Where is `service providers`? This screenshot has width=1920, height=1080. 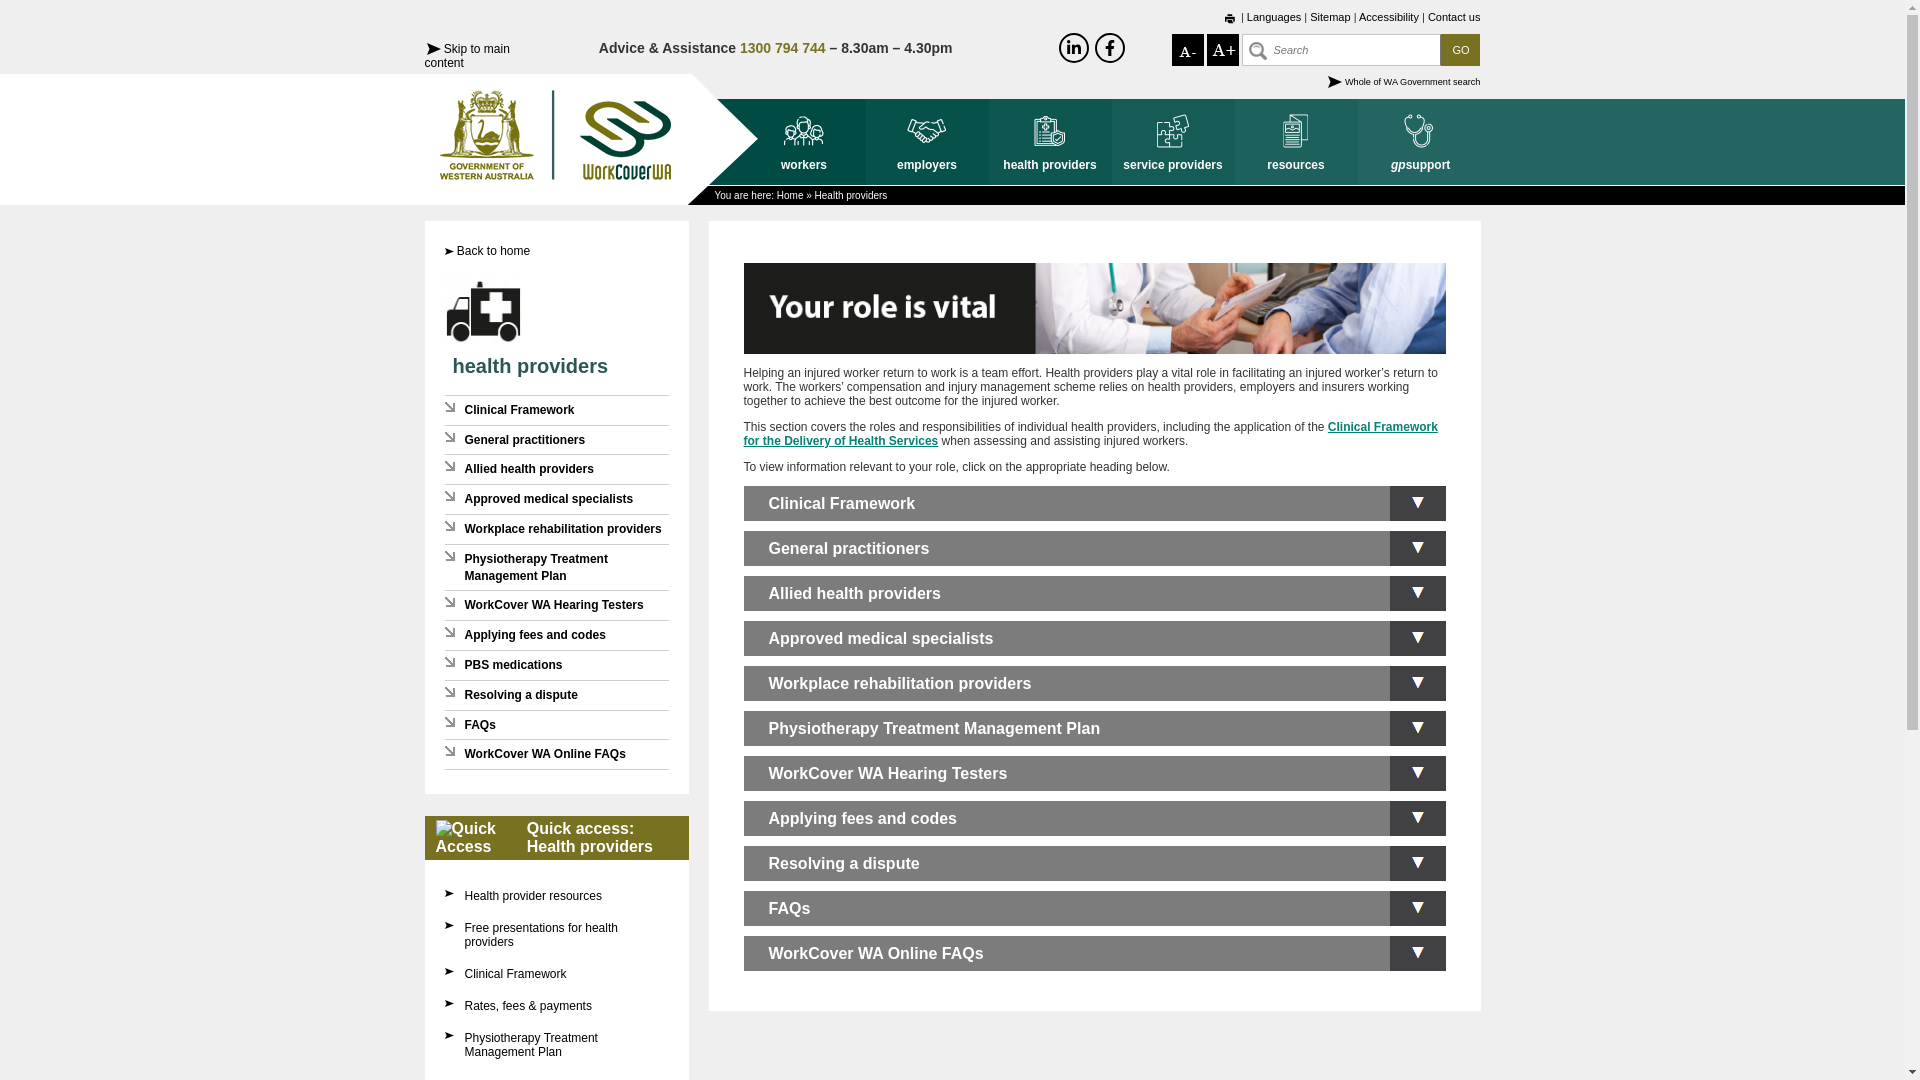 service providers is located at coordinates (1174, 142).